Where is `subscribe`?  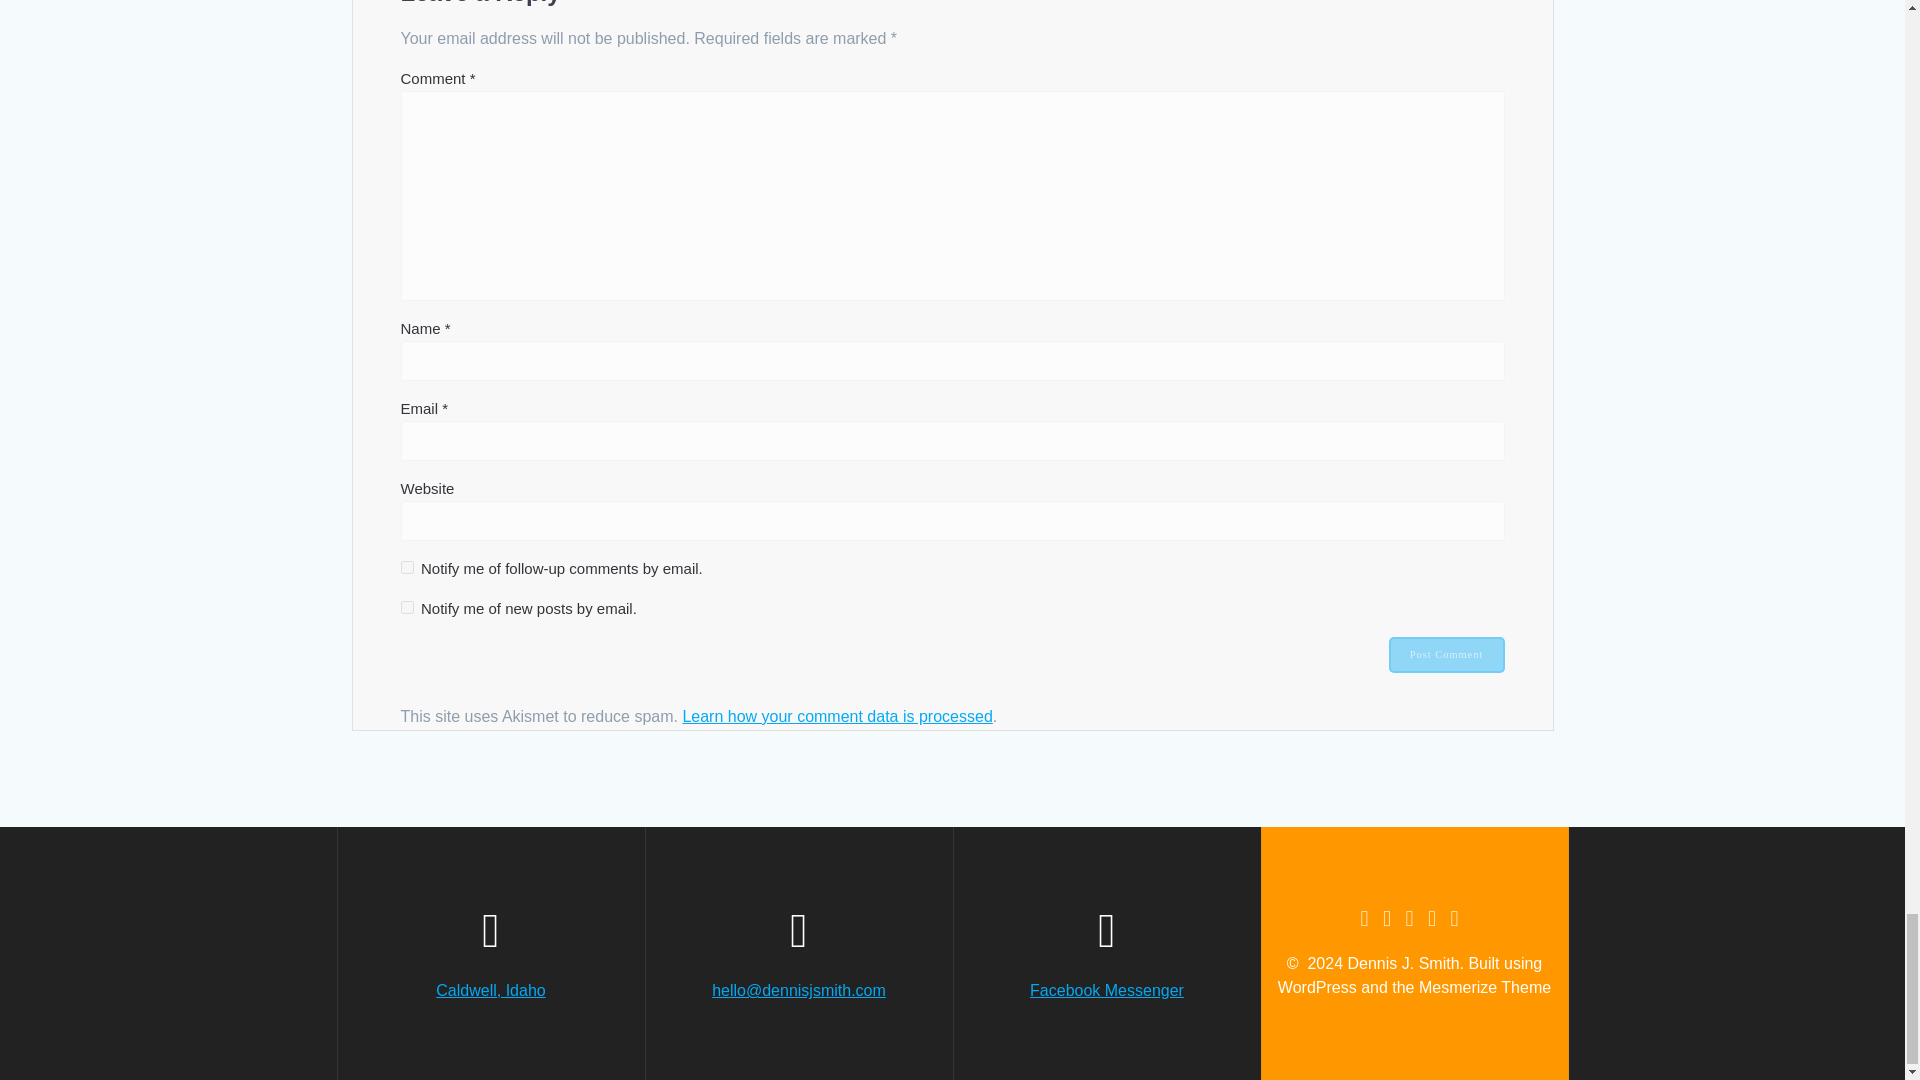
subscribe is located at coordinates (406, 607).